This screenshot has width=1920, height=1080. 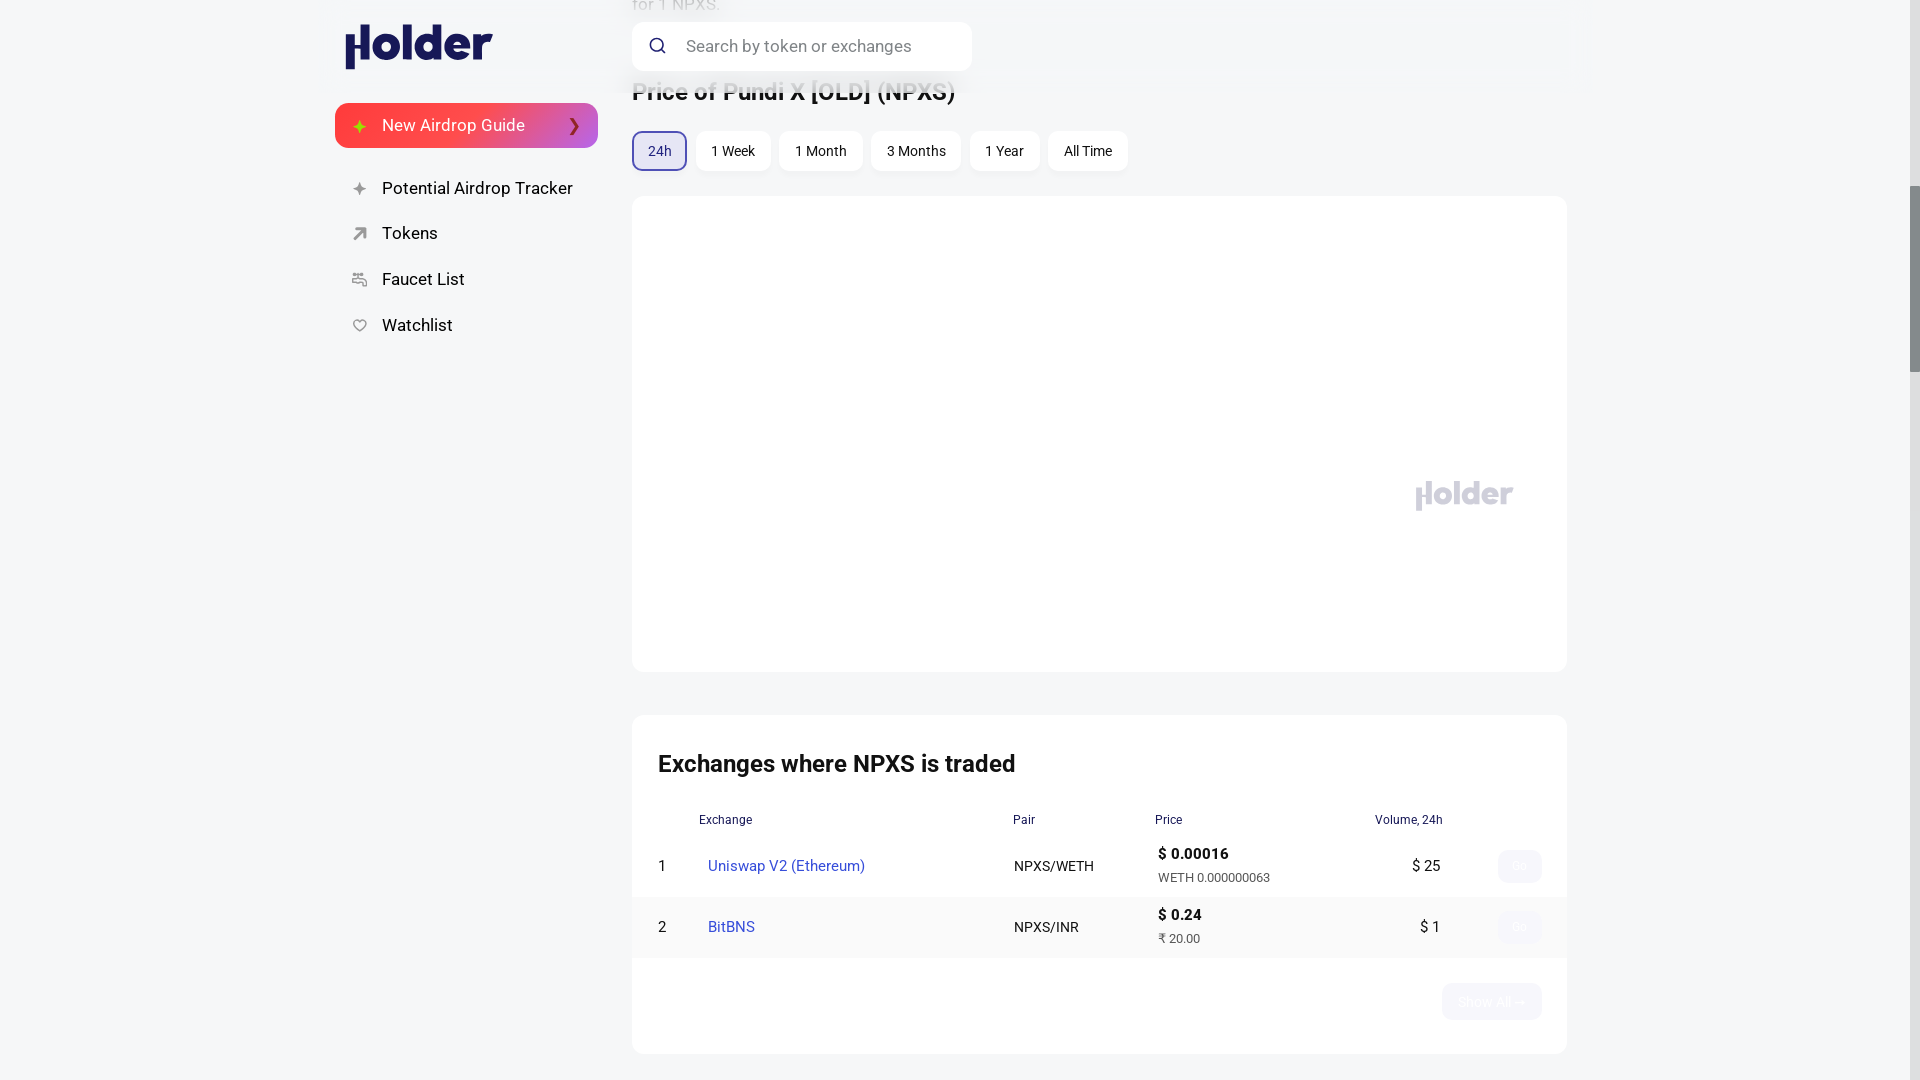 I want to click on 1 Year, so click(x=727, y=927).